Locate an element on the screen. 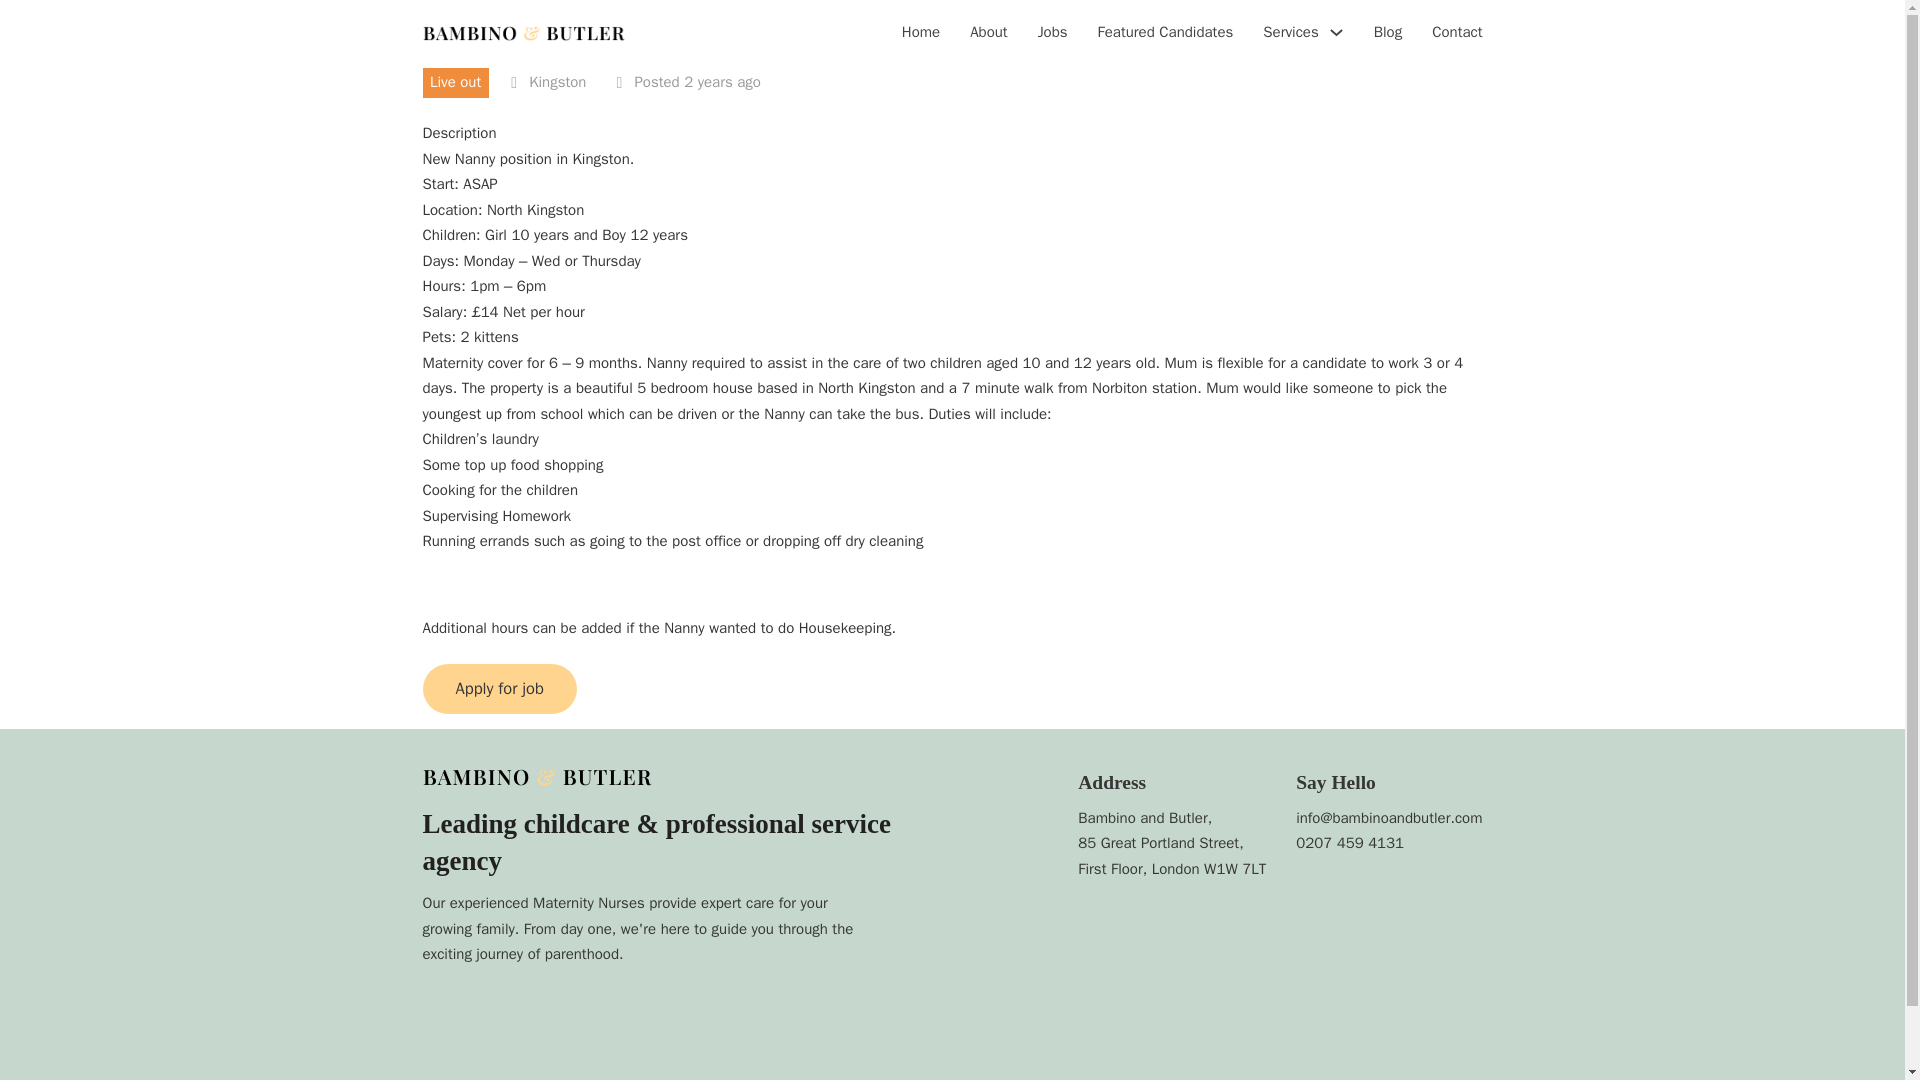 Image resolution: width=1920 pixels, height=1080 pixels. Services is located at coordinates (1290, 33).